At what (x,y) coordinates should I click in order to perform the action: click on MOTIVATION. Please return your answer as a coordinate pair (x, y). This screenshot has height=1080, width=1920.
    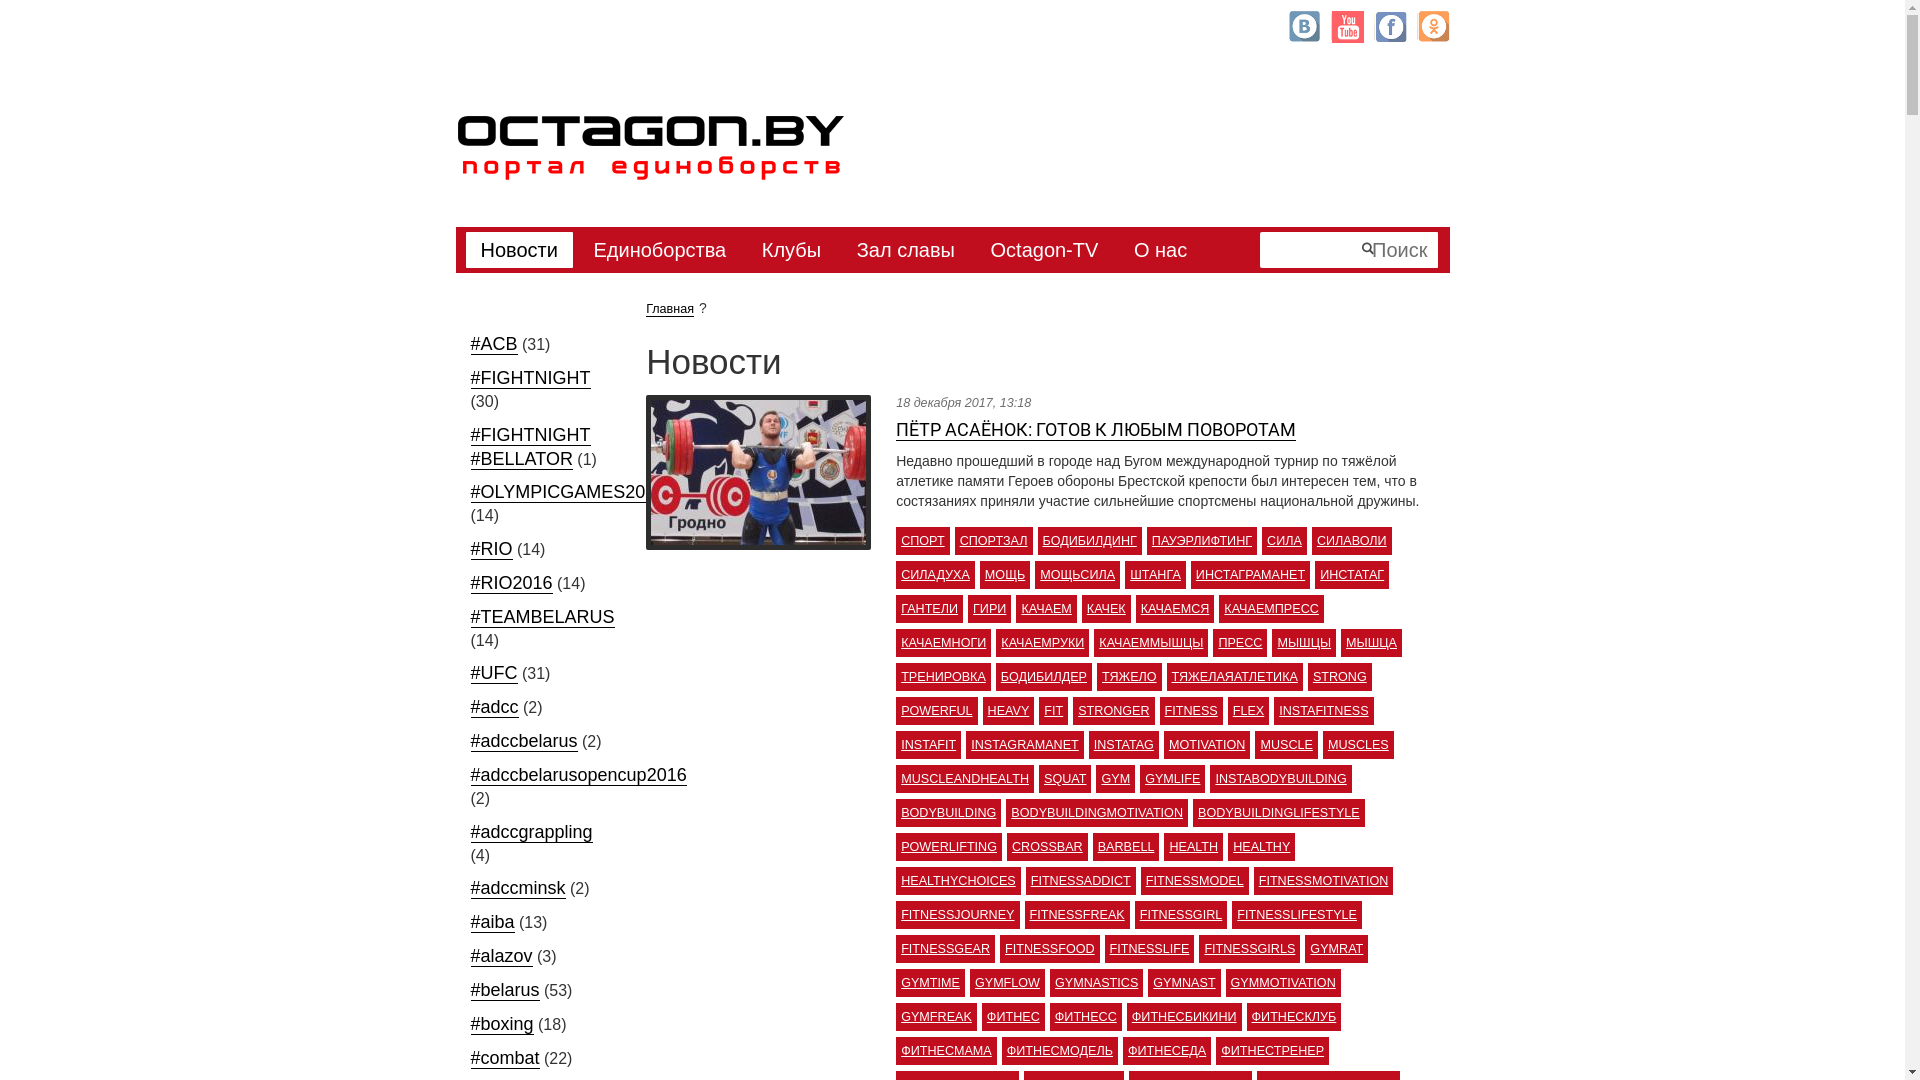
    Looking at the image, I should click on (1208, 744).